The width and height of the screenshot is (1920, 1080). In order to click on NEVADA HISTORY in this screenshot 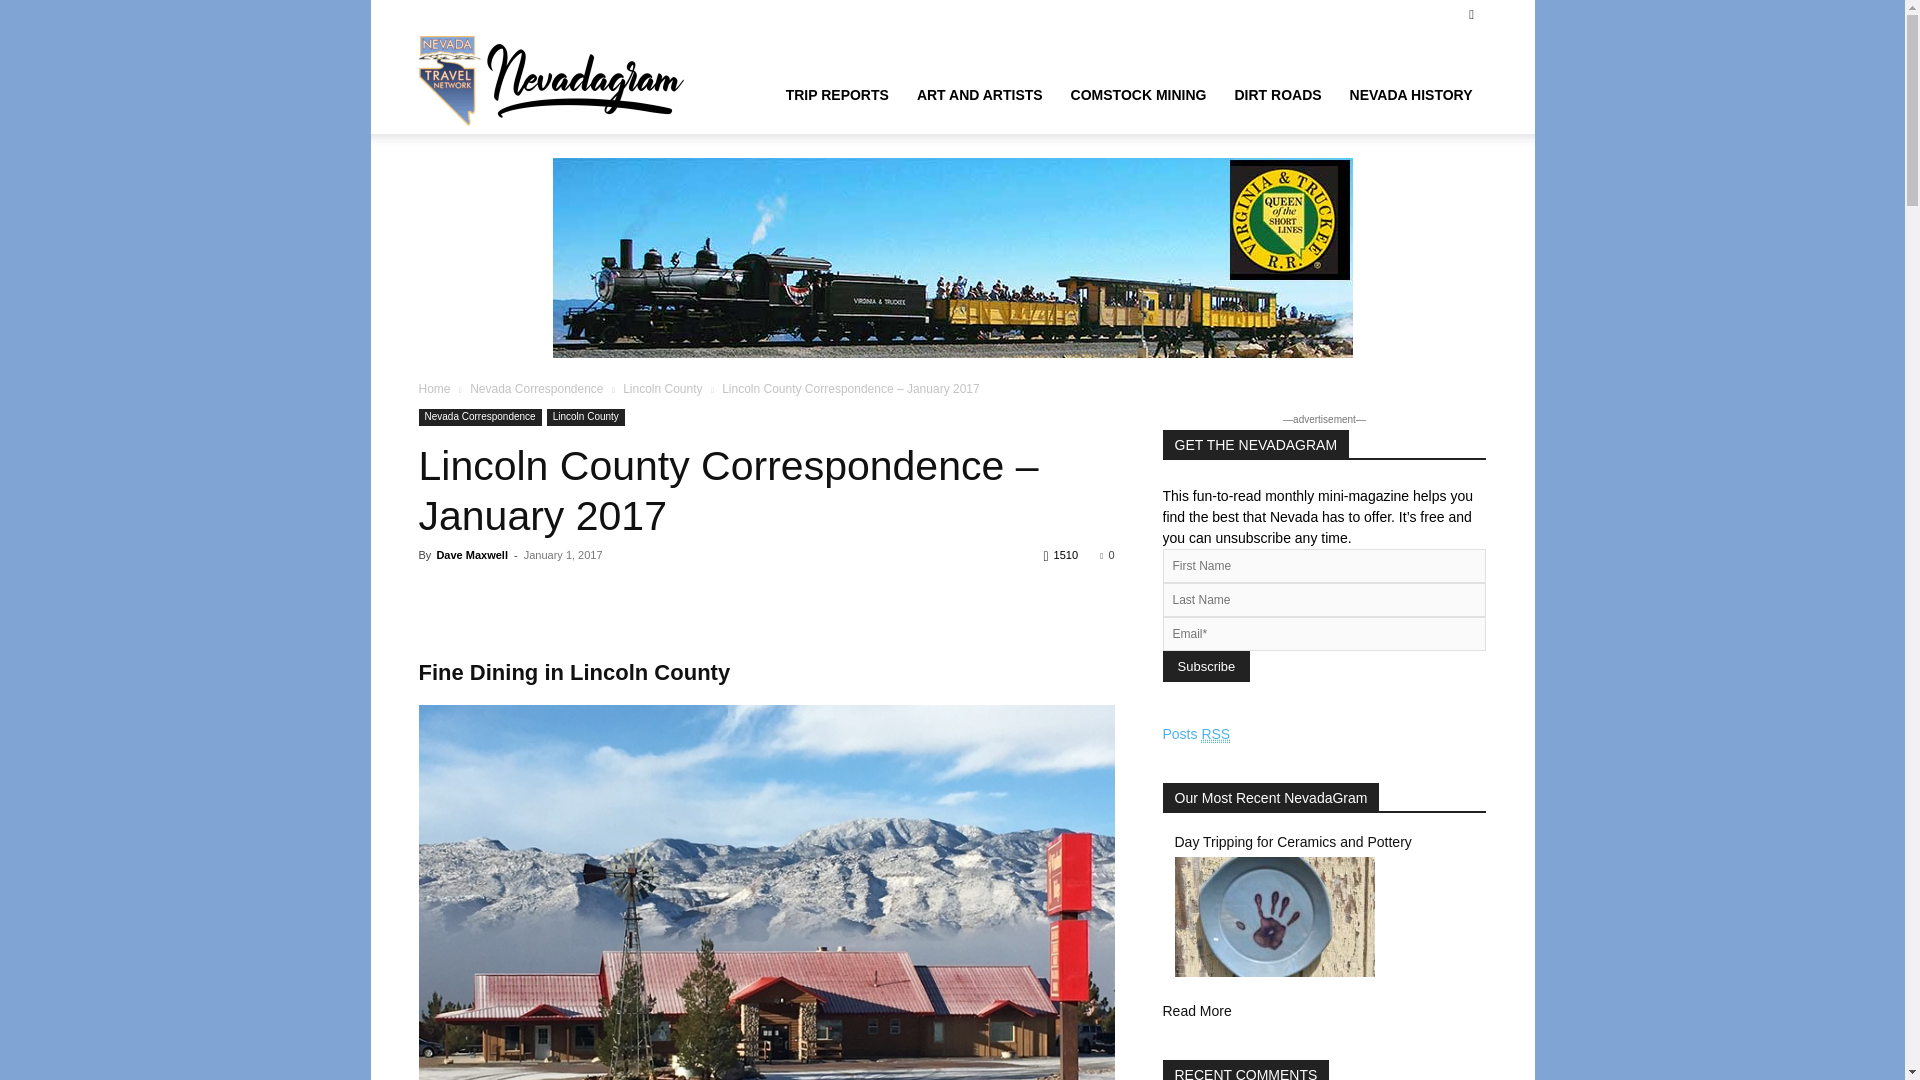, I will do `click(1411, 94)`.